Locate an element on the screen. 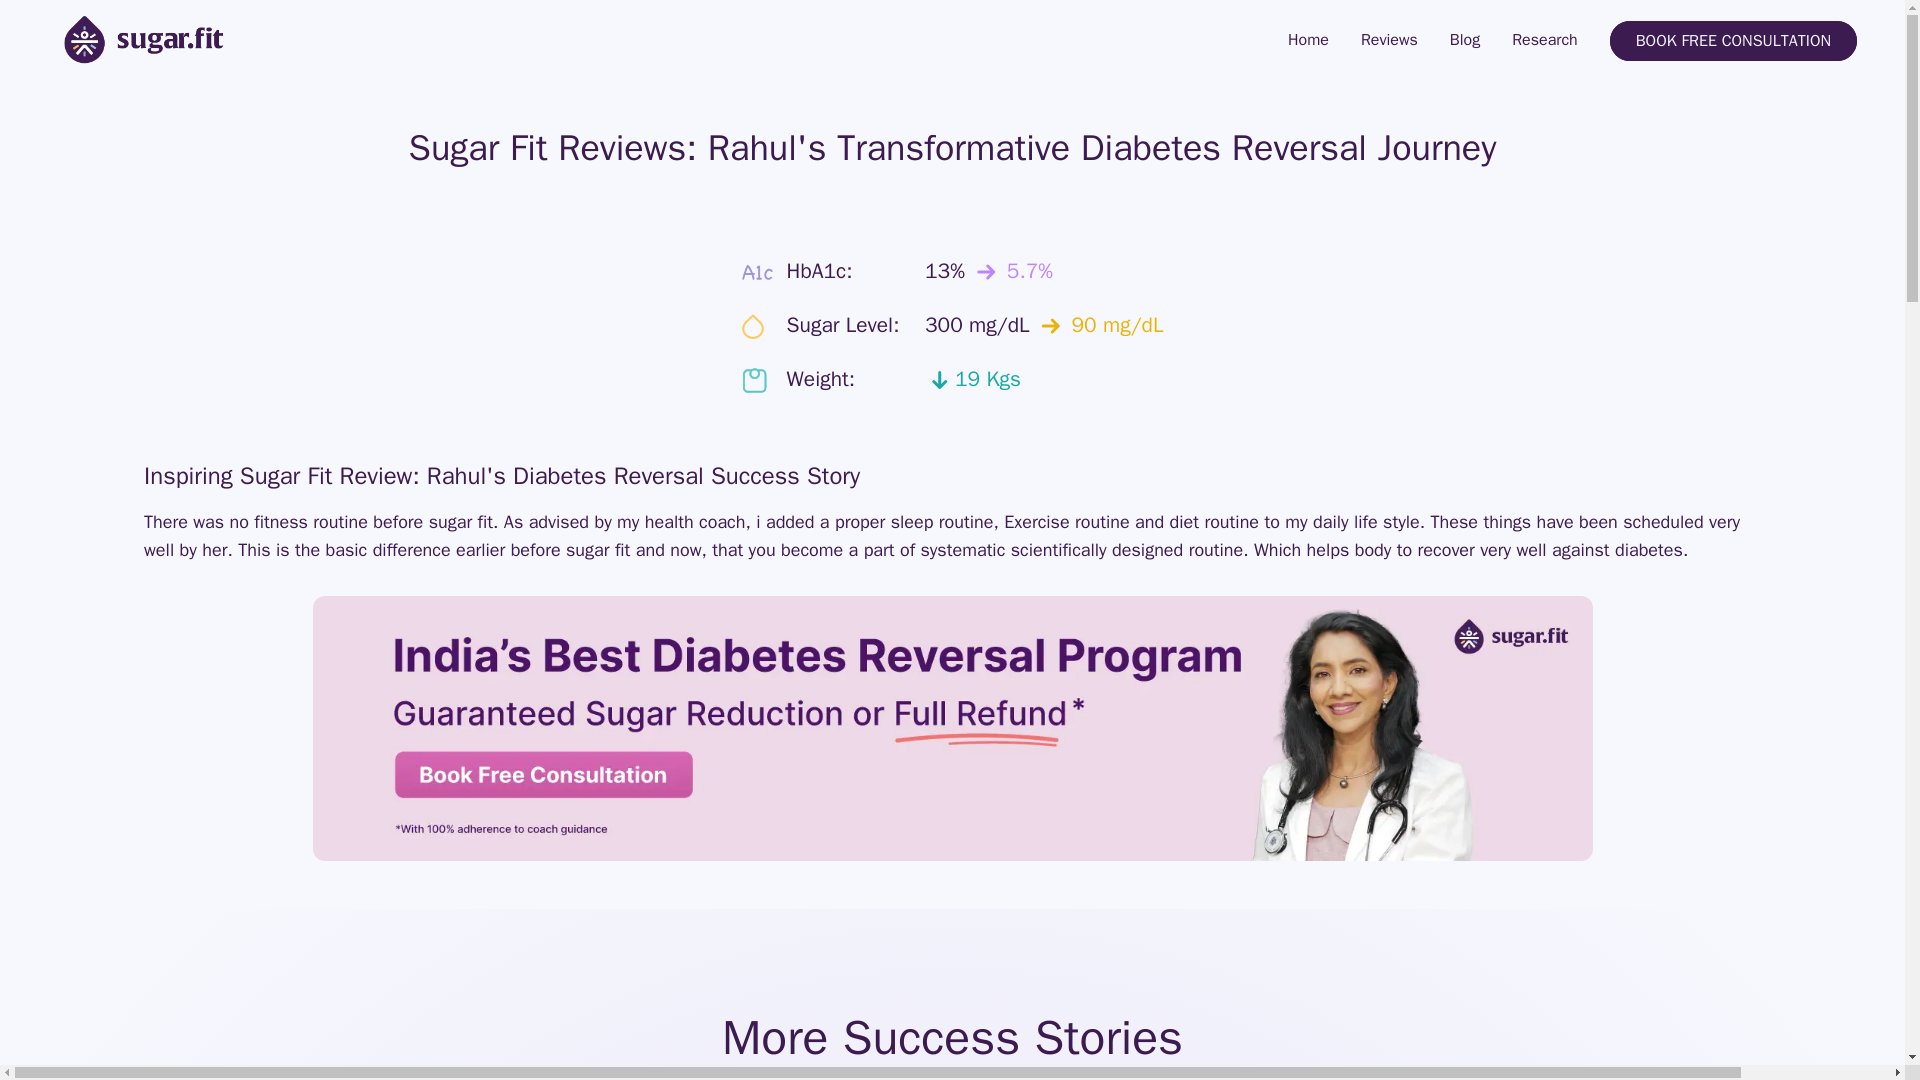 The image size is (1920, 1080). Research is located at coordinates (1545, 40).